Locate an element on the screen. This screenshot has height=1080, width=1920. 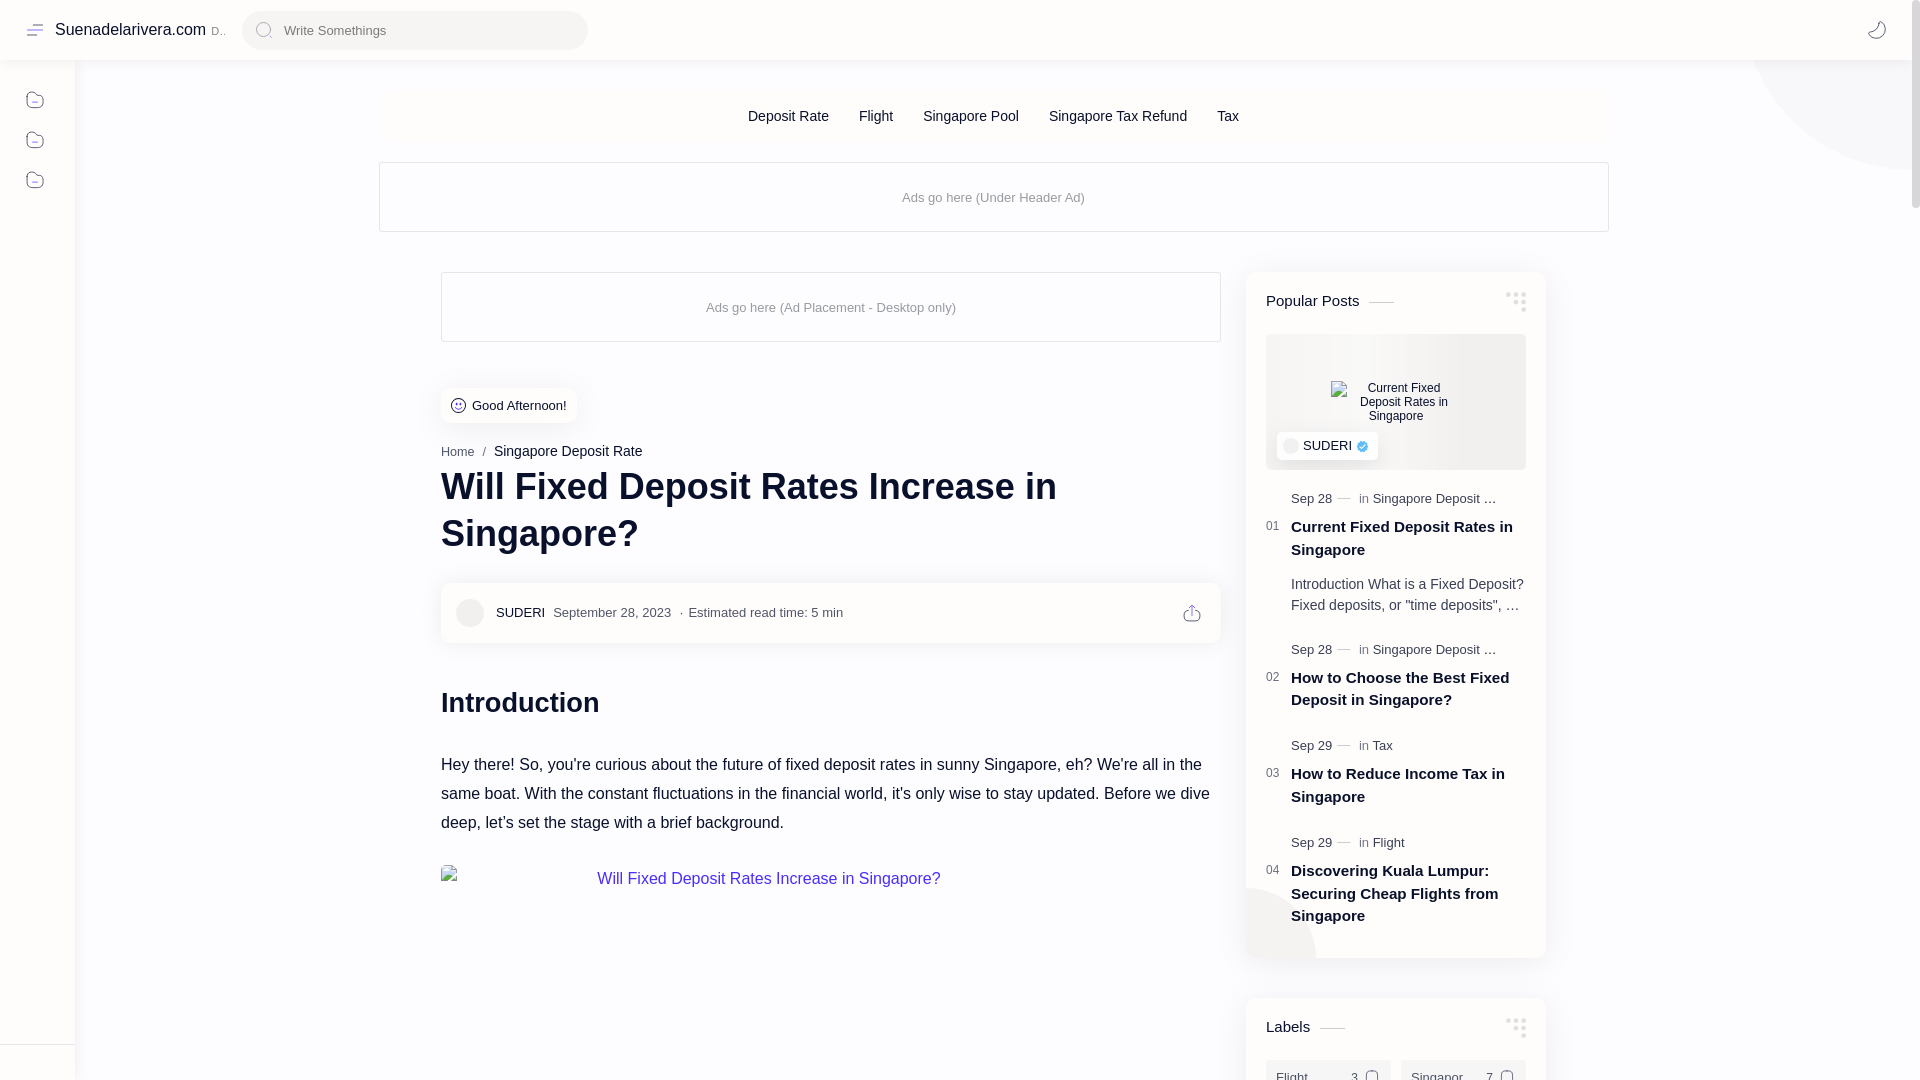
Published: September 29, 2023 is located at coordinates (1322, 745).